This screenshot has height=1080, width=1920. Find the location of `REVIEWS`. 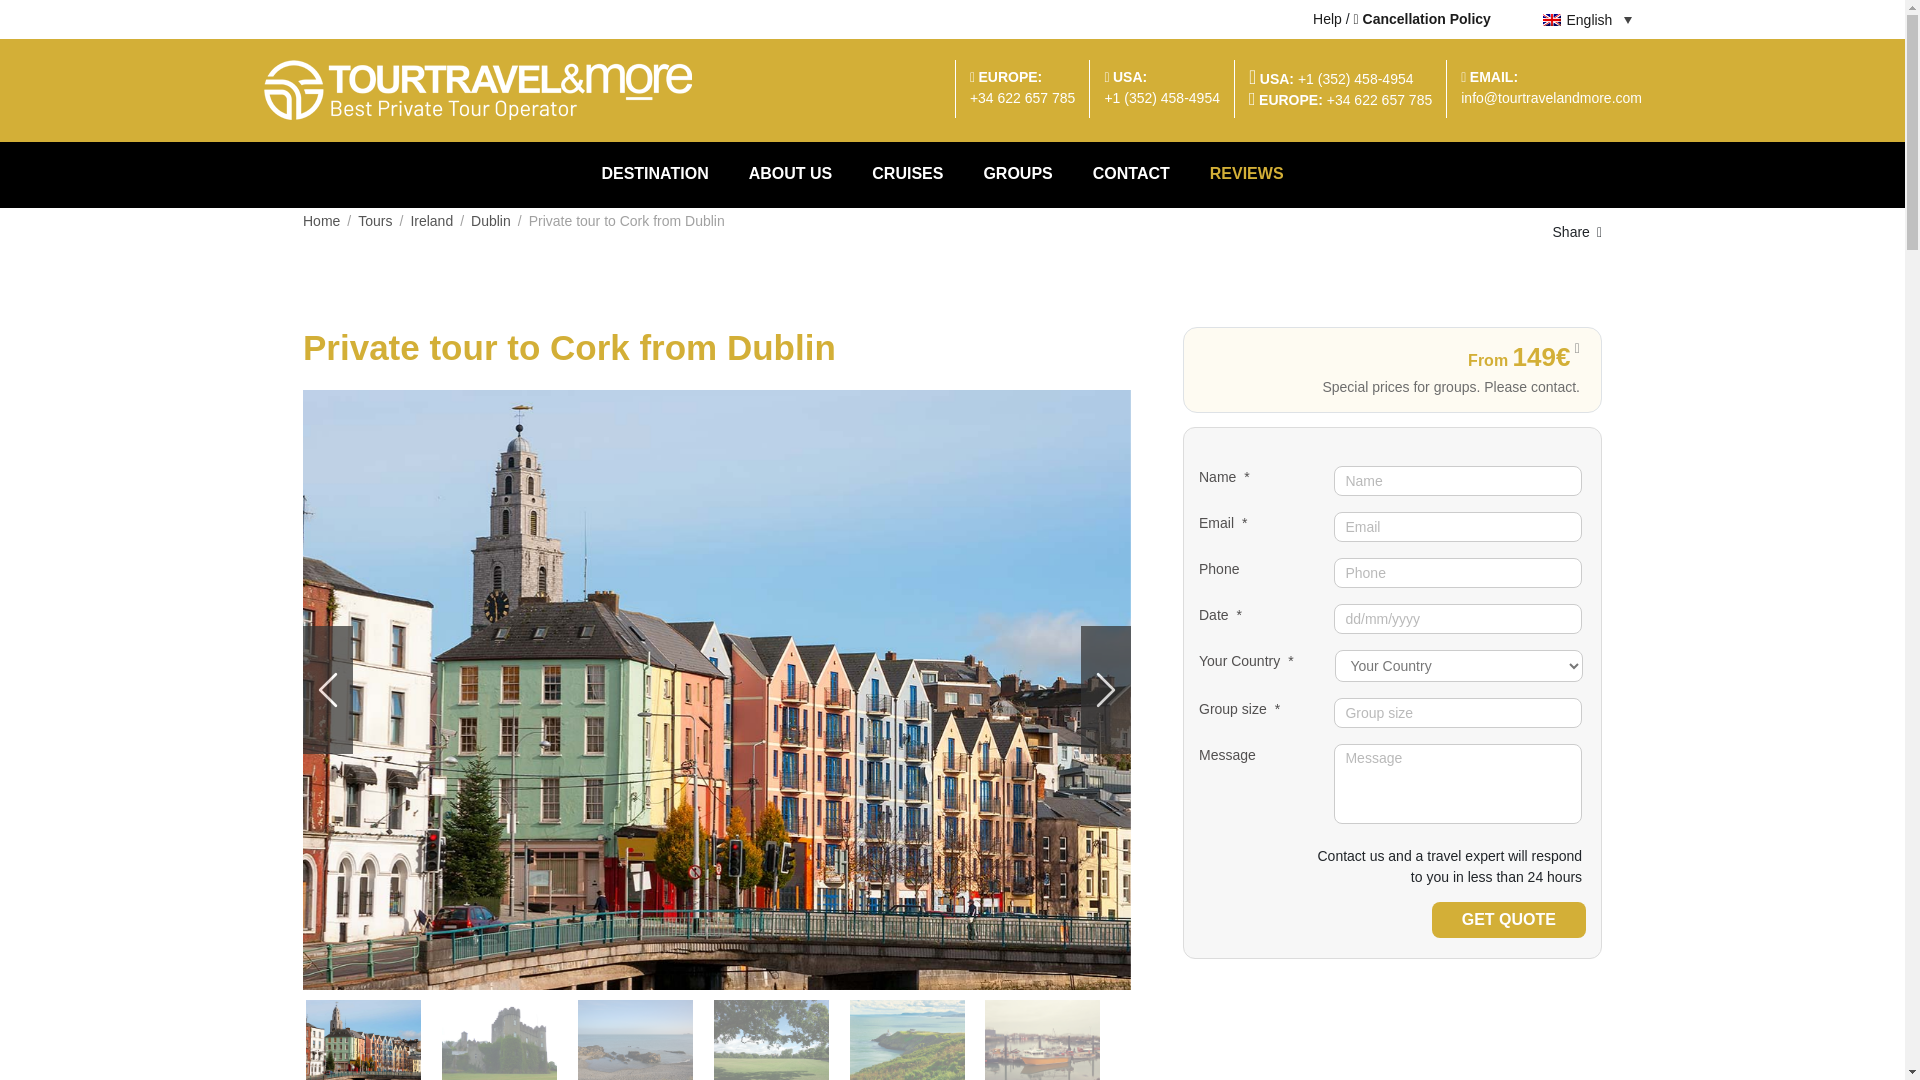

REVIEWS is located at coordinates (1246, 174).